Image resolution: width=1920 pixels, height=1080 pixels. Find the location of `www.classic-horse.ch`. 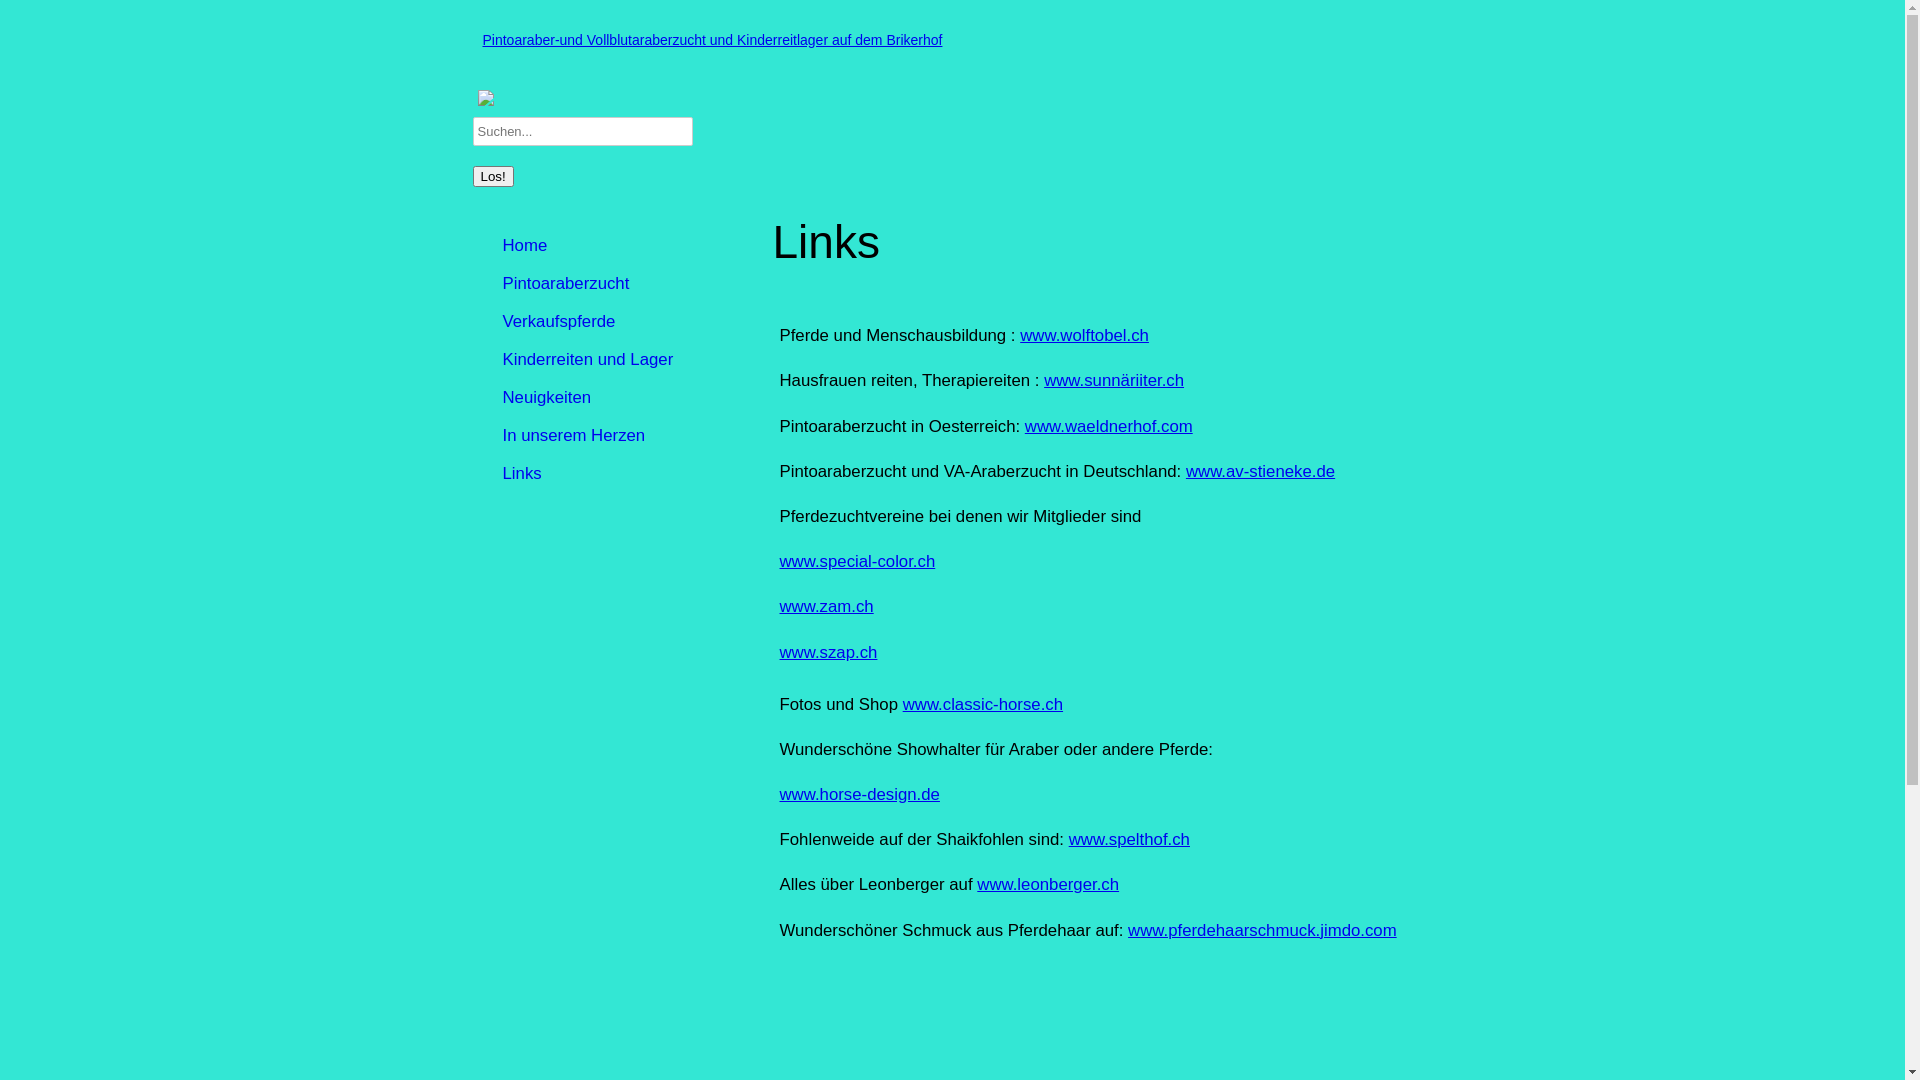

www.classic-horse.ch is located at coordinates (983, 704).